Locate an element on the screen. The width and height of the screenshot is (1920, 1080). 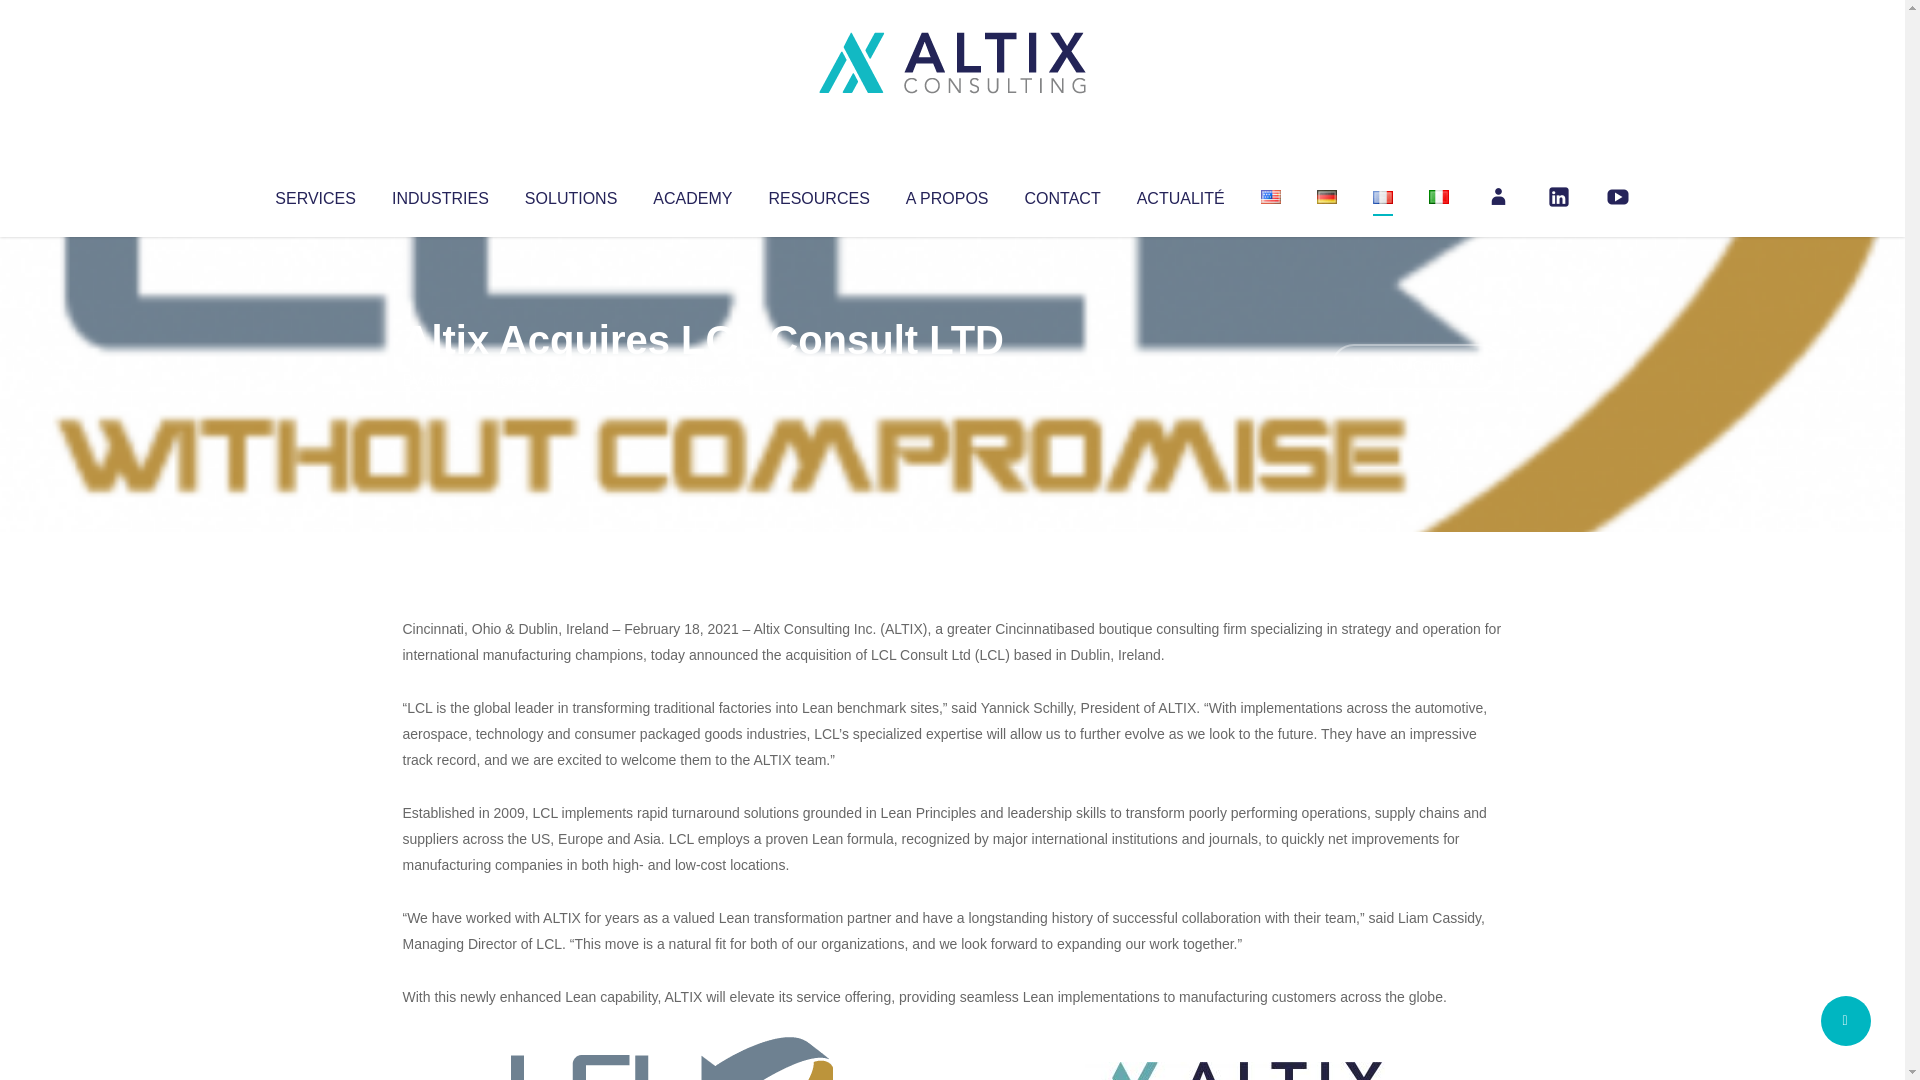
INDUSTRIES is located at coordinates (440, 194).